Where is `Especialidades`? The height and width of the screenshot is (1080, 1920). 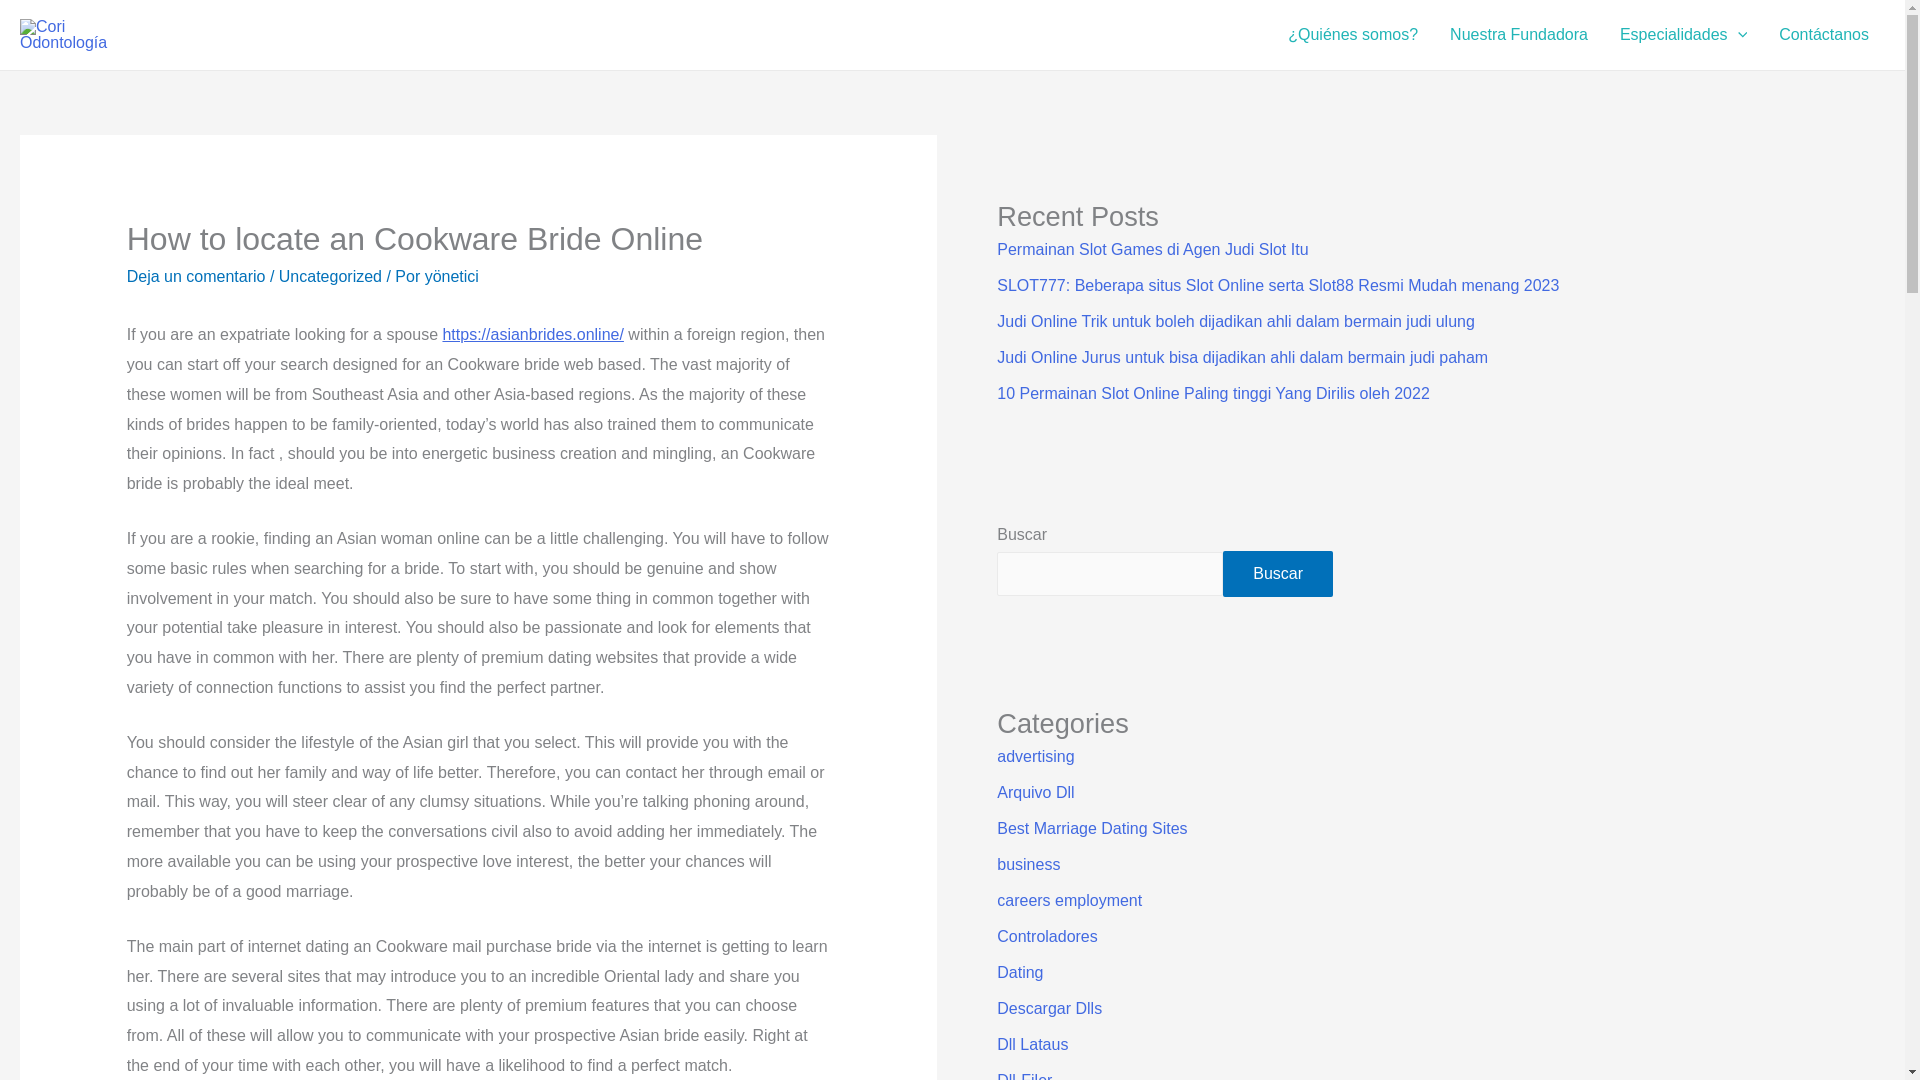 Especialidades is located at coordinates (1682, 35).